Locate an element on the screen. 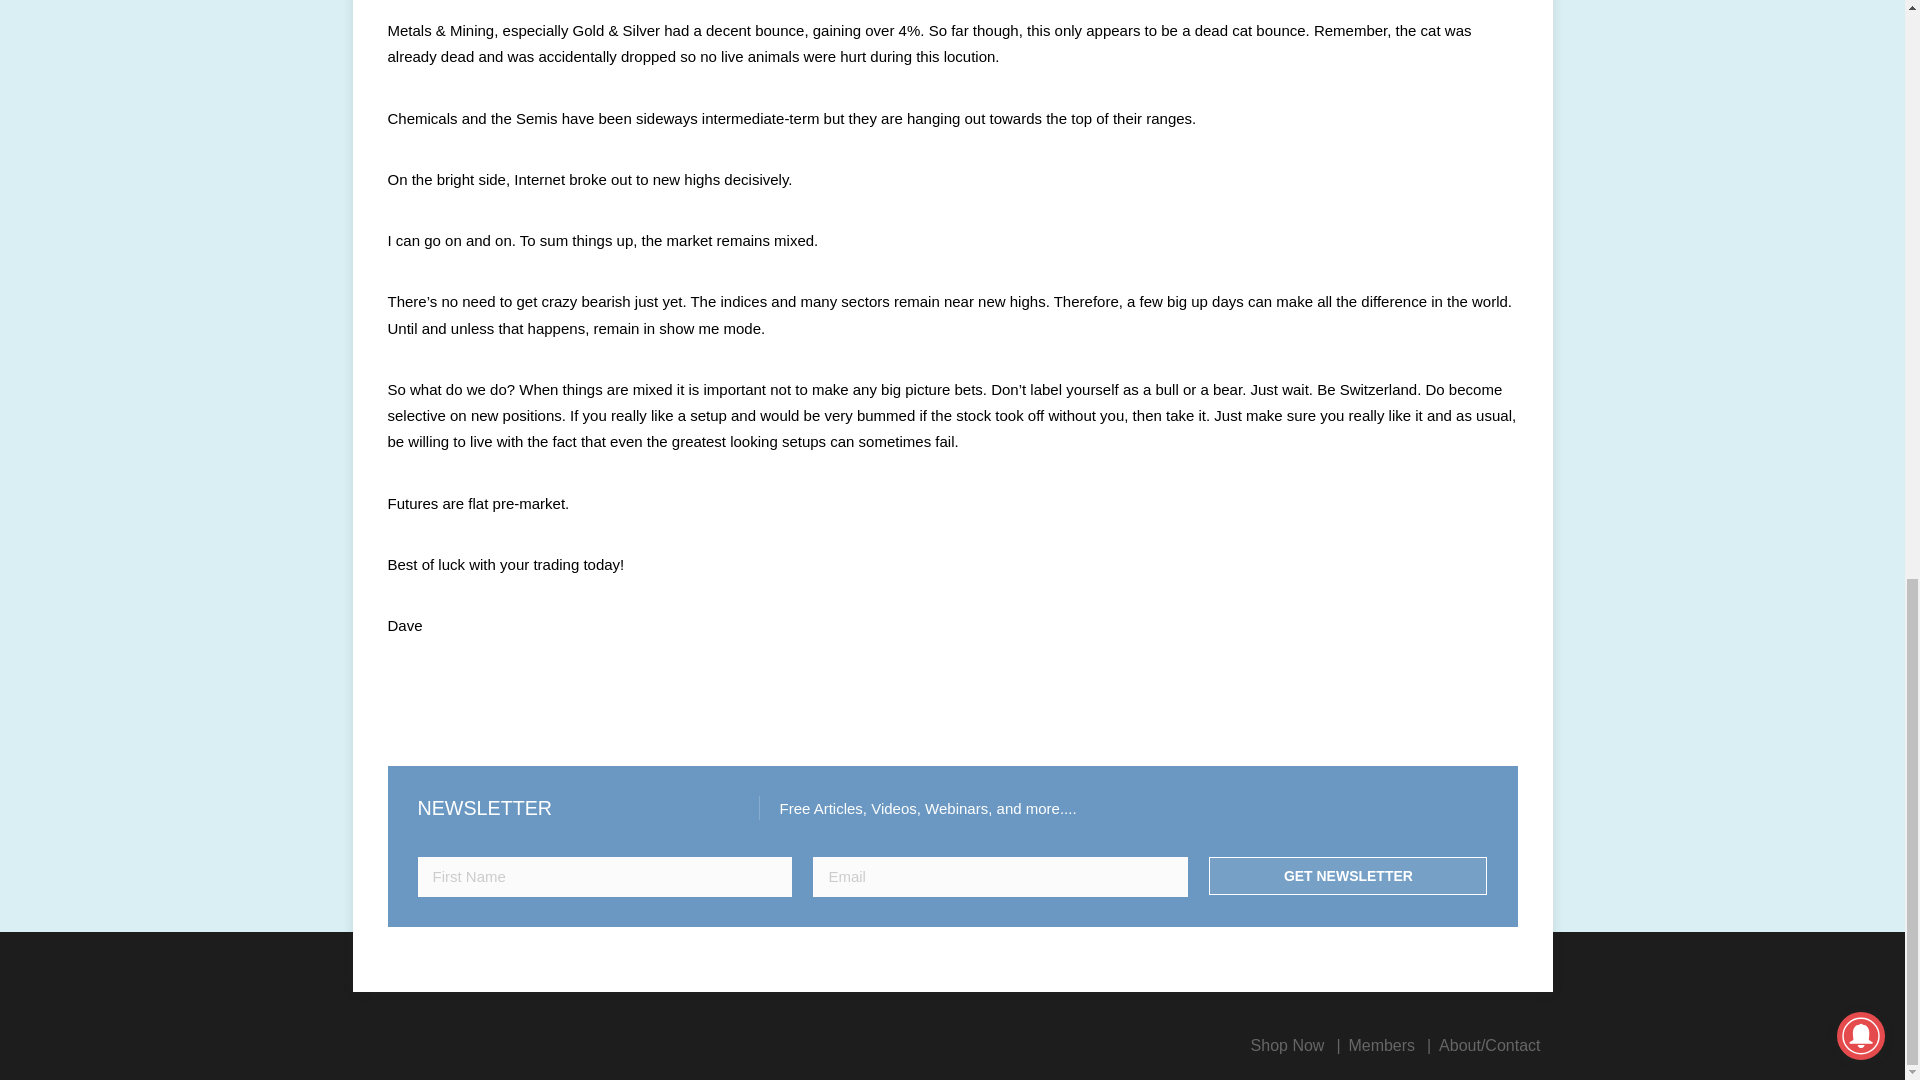  Get Newsletter is located at coordinates (1348, 876).